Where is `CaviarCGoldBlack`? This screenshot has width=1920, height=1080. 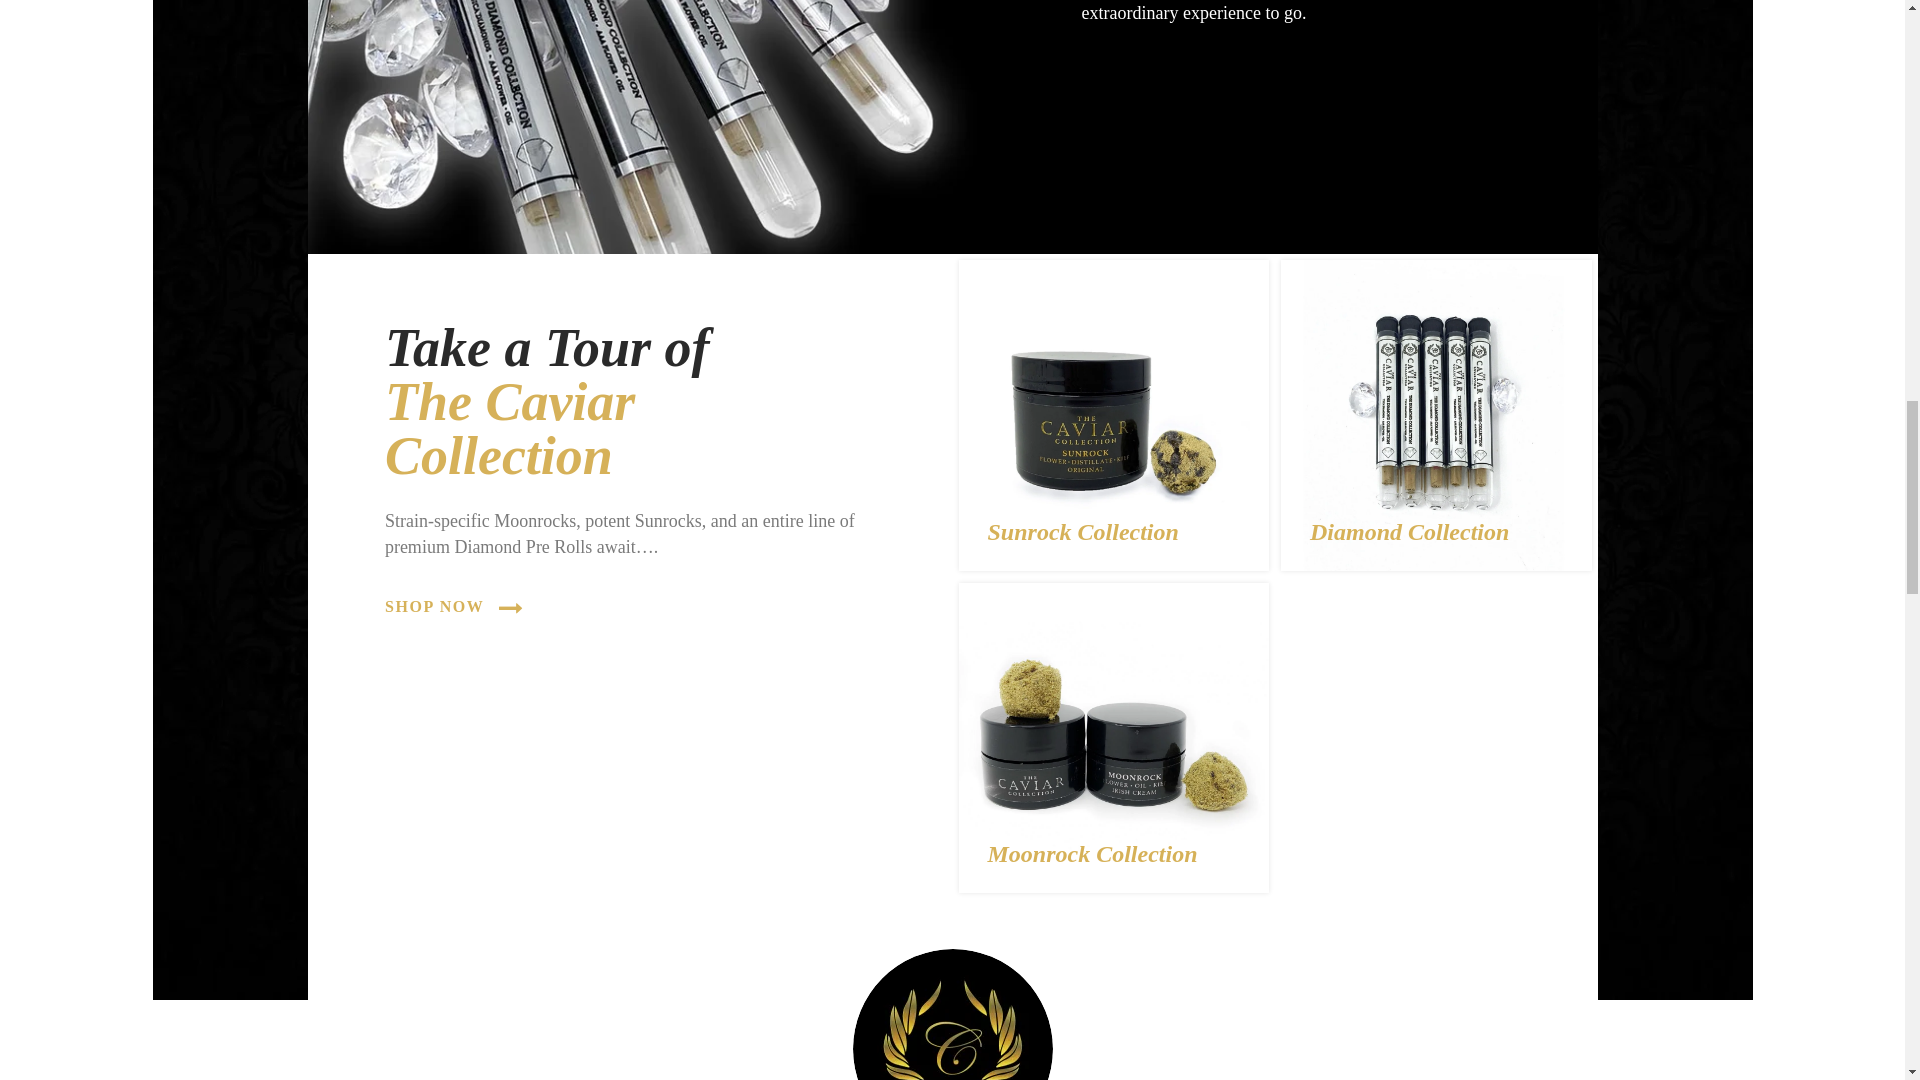
CaviarCGoldBlack is located at coordinates (952, 1014).